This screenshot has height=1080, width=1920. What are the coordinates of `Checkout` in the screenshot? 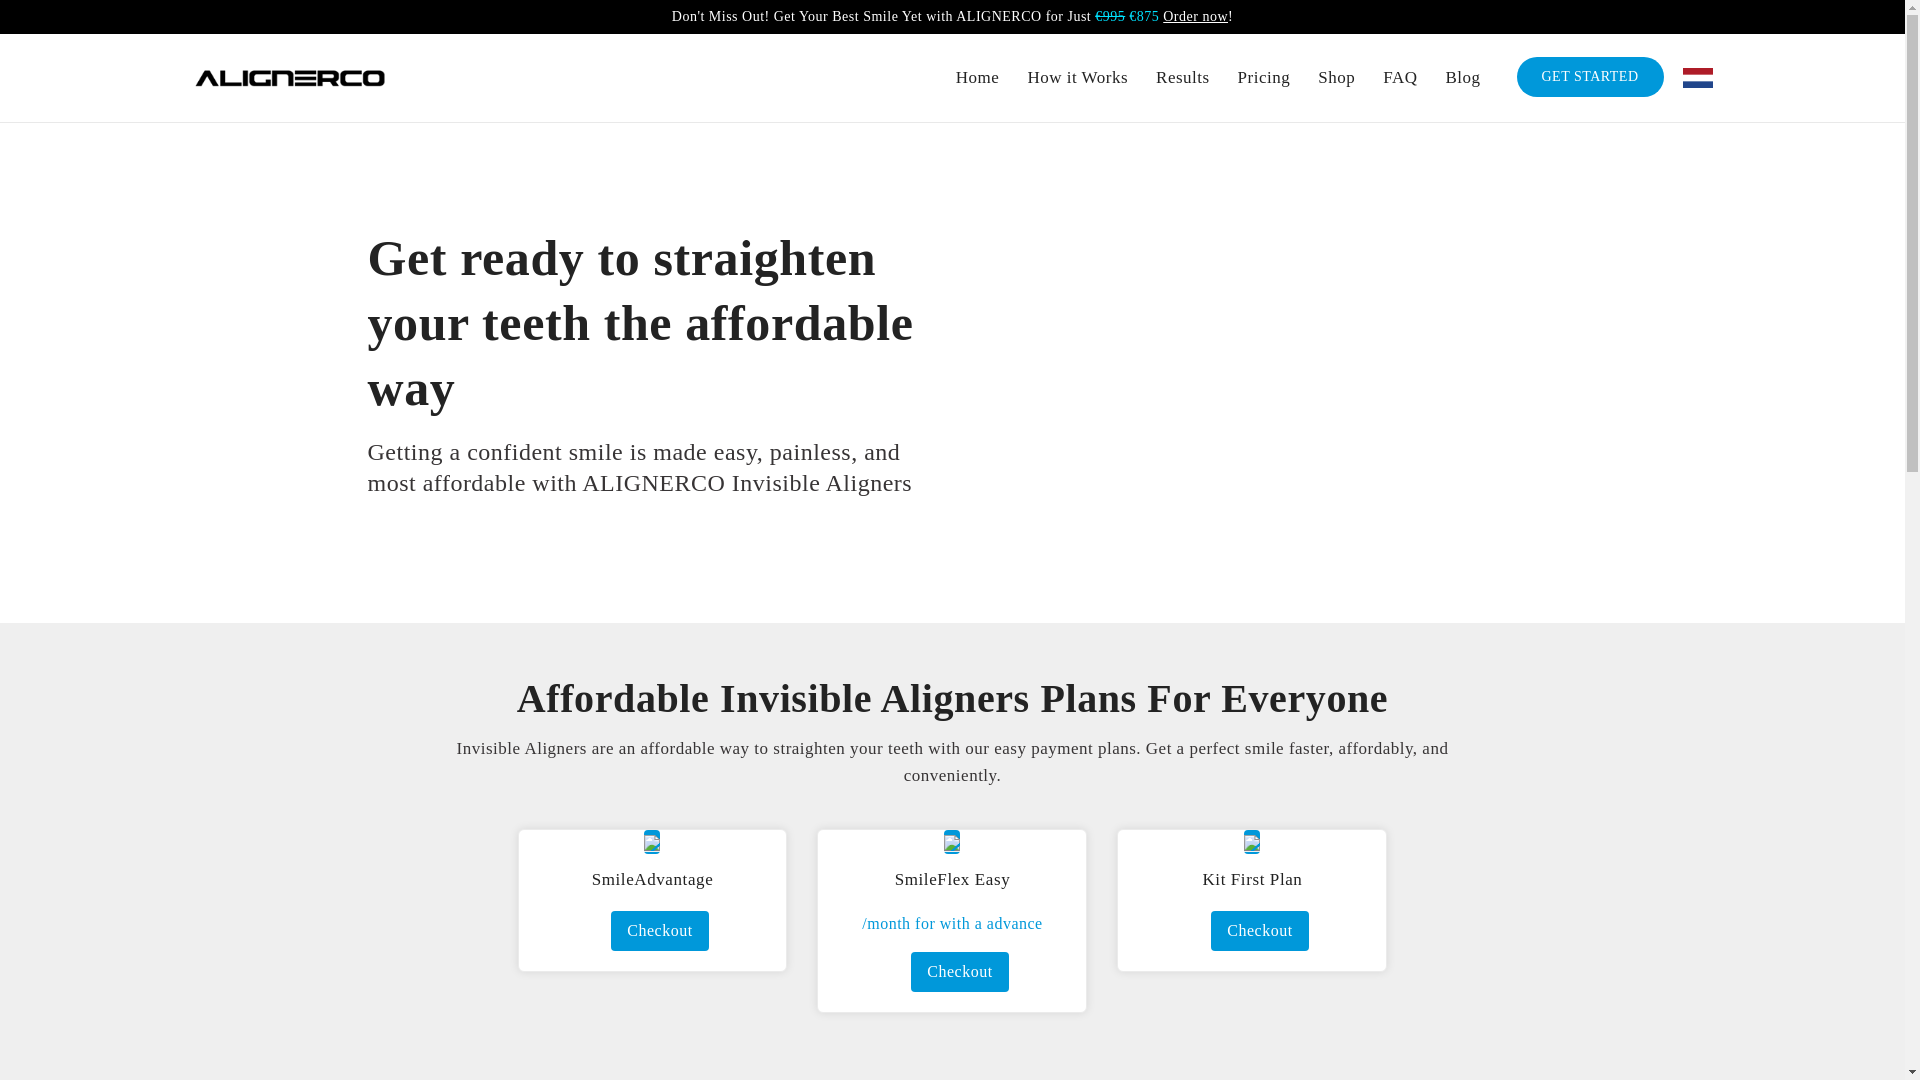 It's located at (1259, 931).